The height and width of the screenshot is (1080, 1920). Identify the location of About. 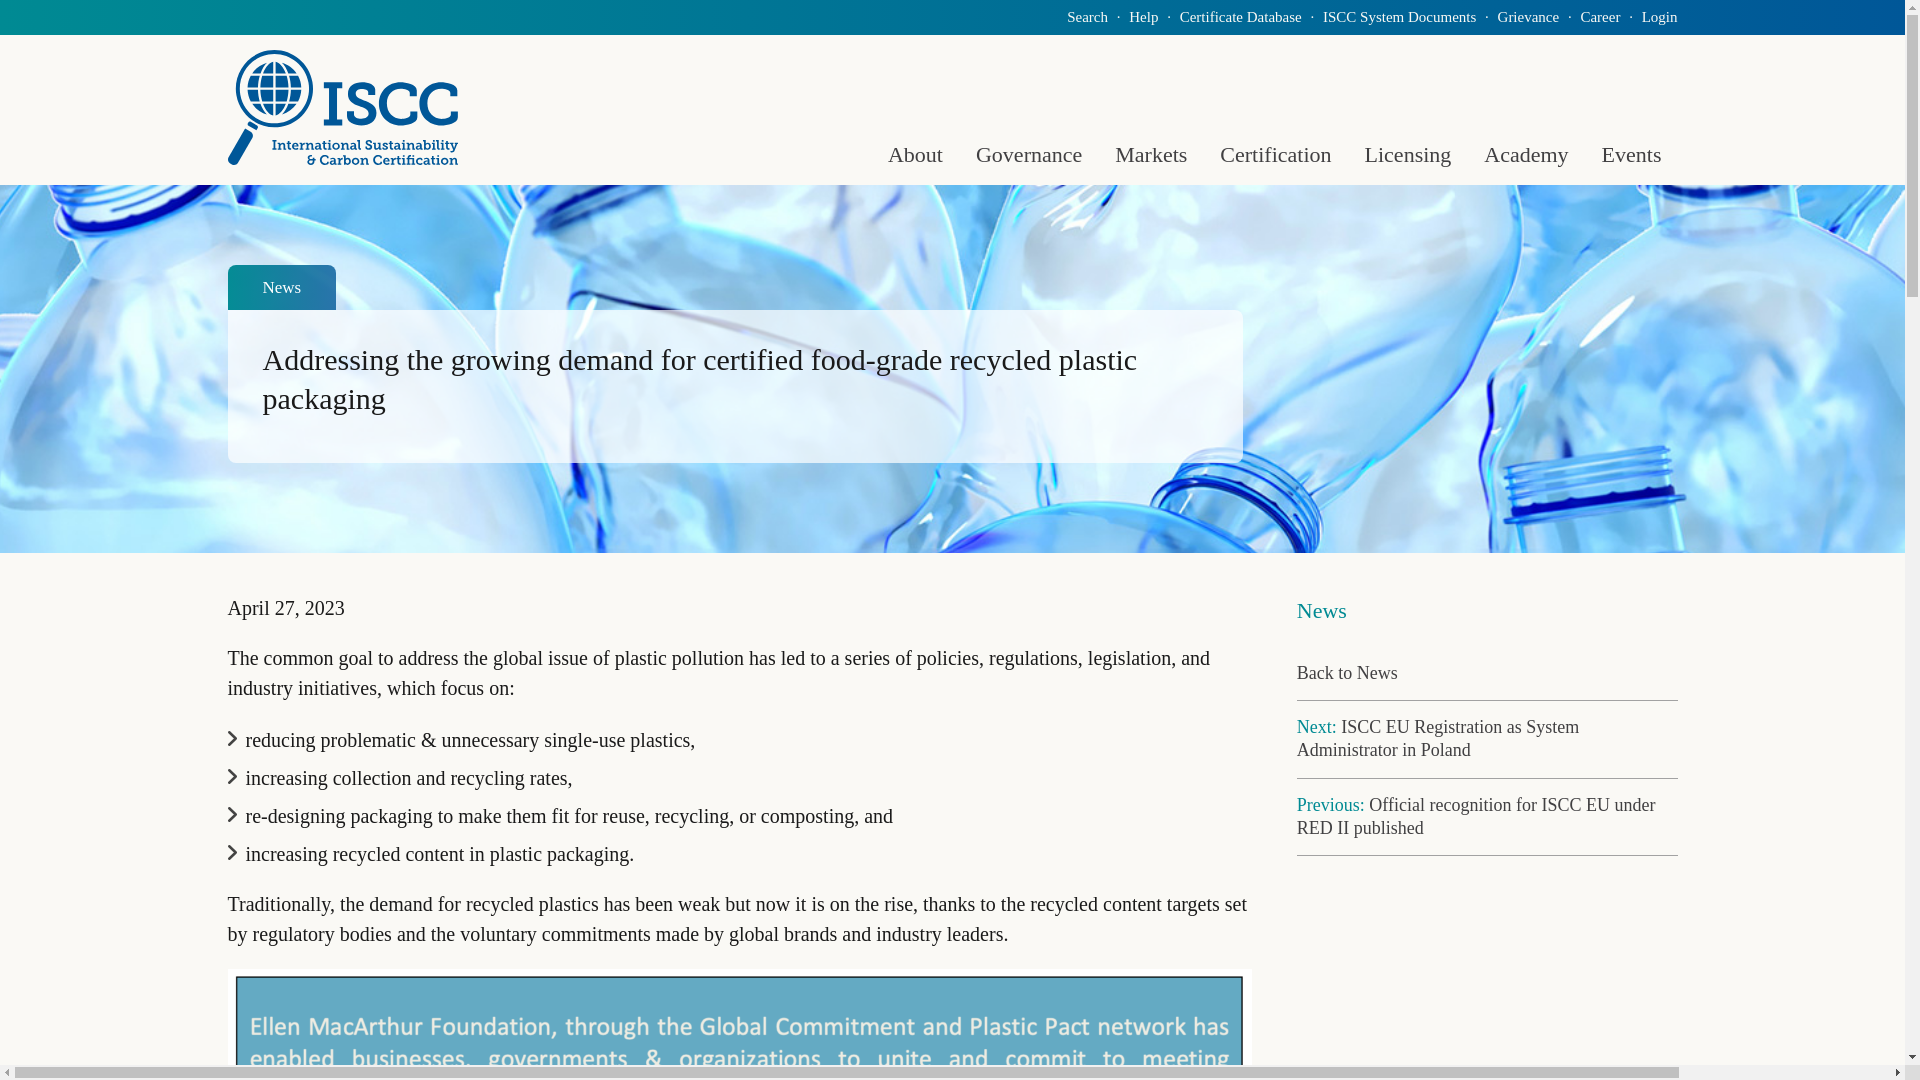
(914, 154).